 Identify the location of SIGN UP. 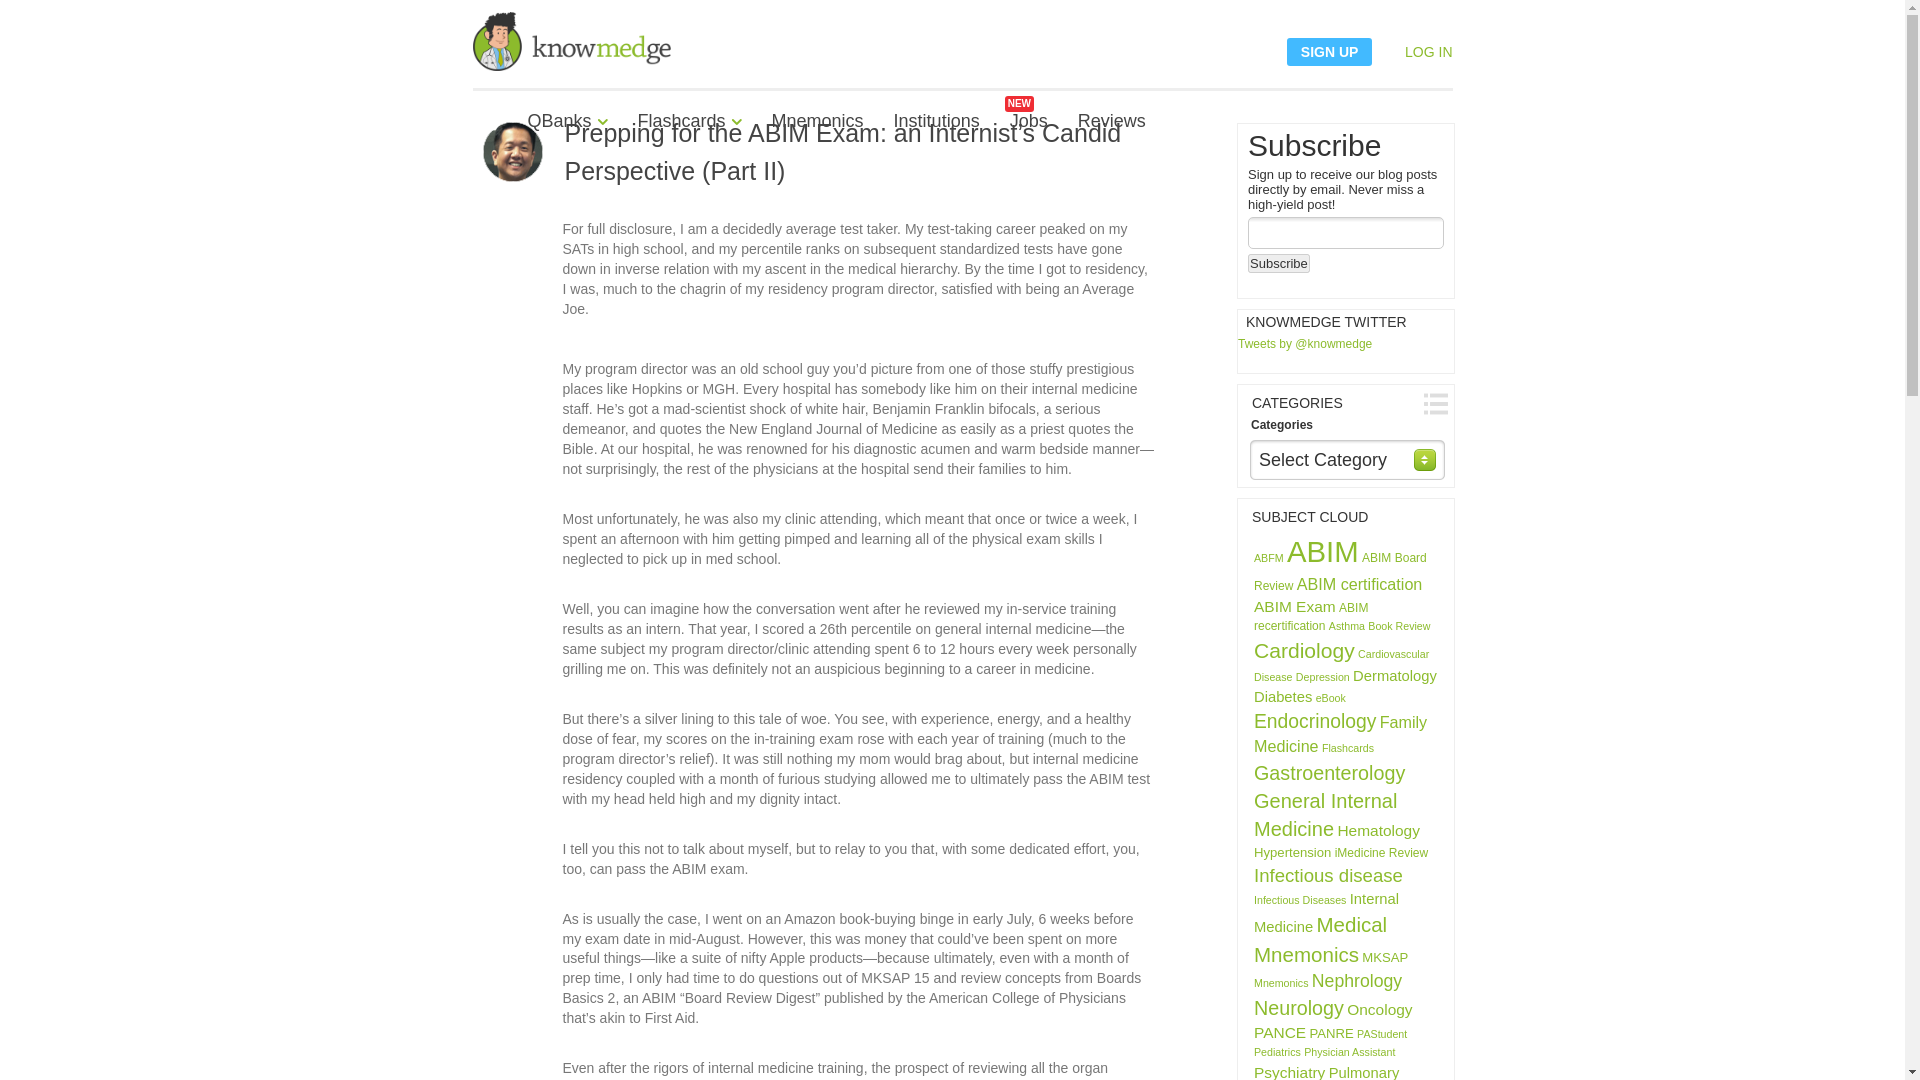
(1329, 51).